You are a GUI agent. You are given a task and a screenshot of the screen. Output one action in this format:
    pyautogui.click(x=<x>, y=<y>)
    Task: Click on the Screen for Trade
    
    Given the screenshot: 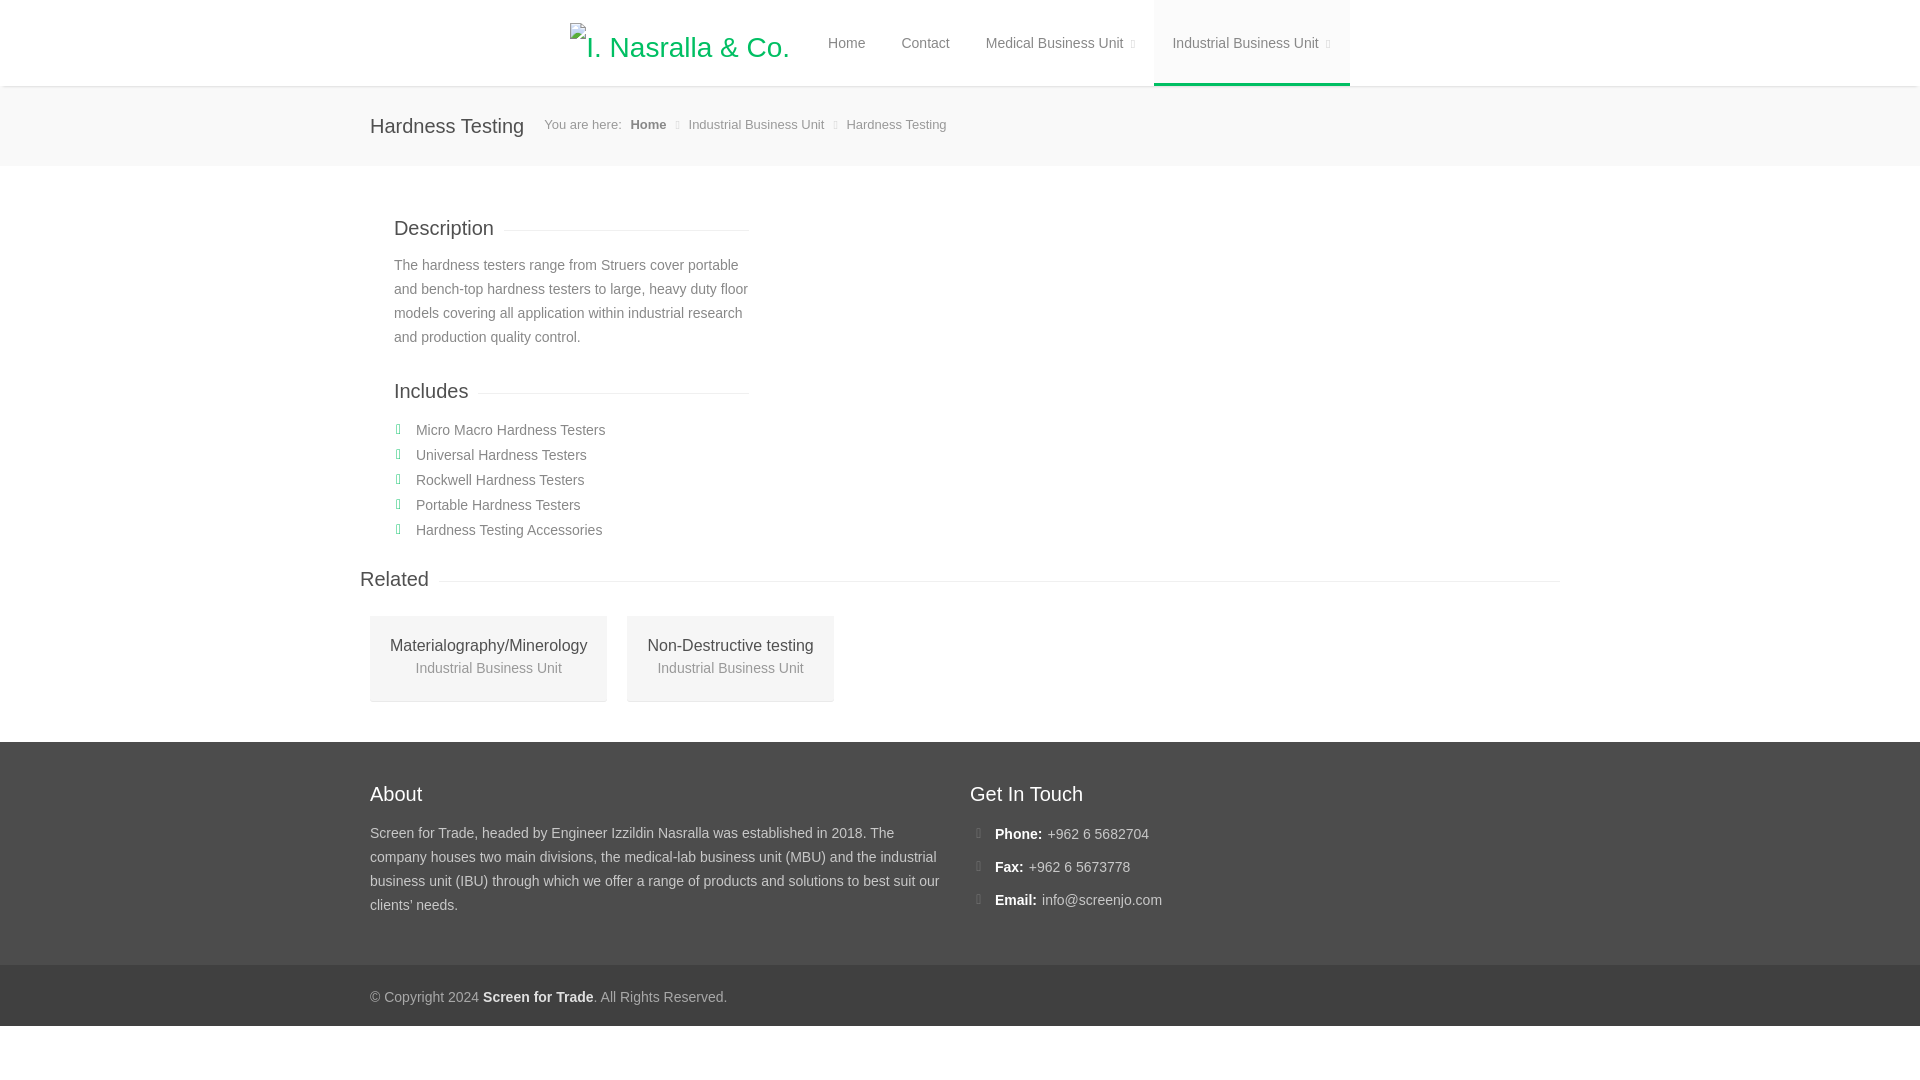 What is the action you would take?
    pyautogui.click(x=538, y=997)
    